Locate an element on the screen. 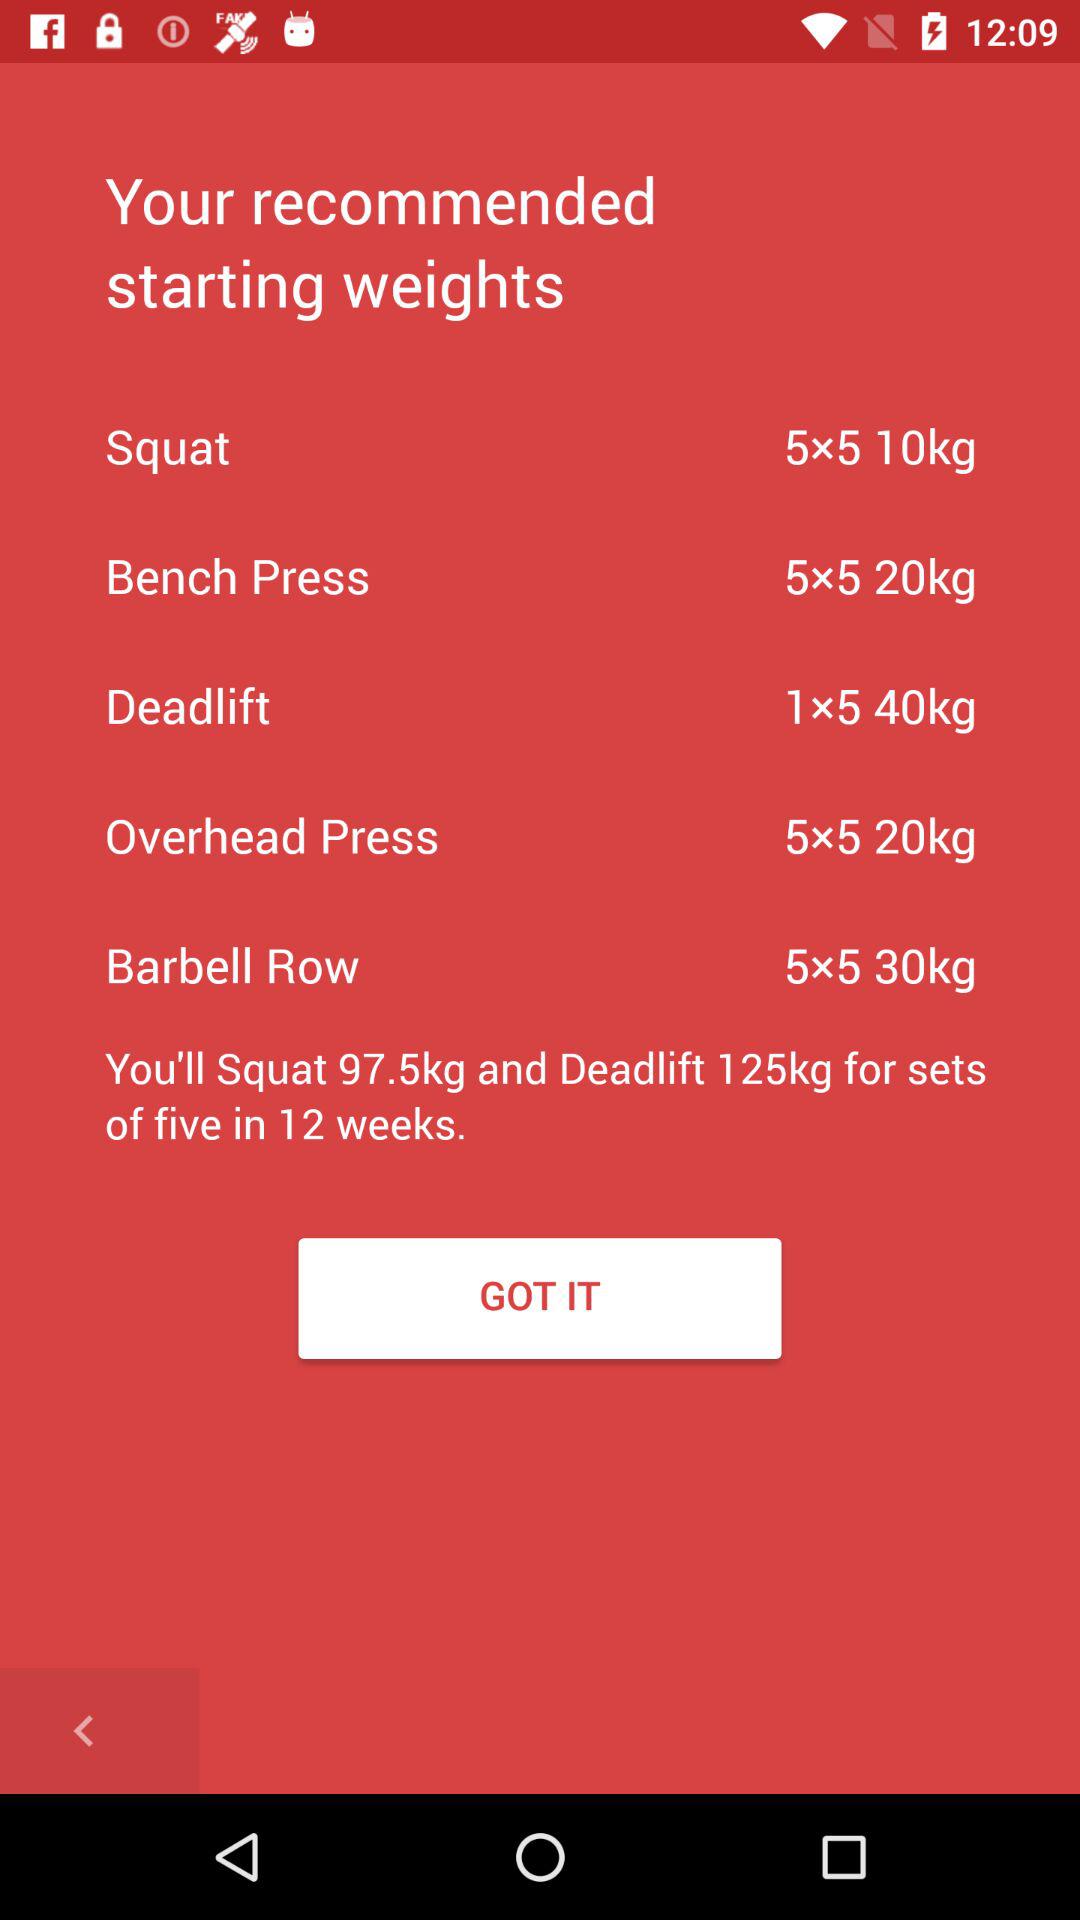 The image size is (1080, 1920). go back is located at coordinates (100, 1731).